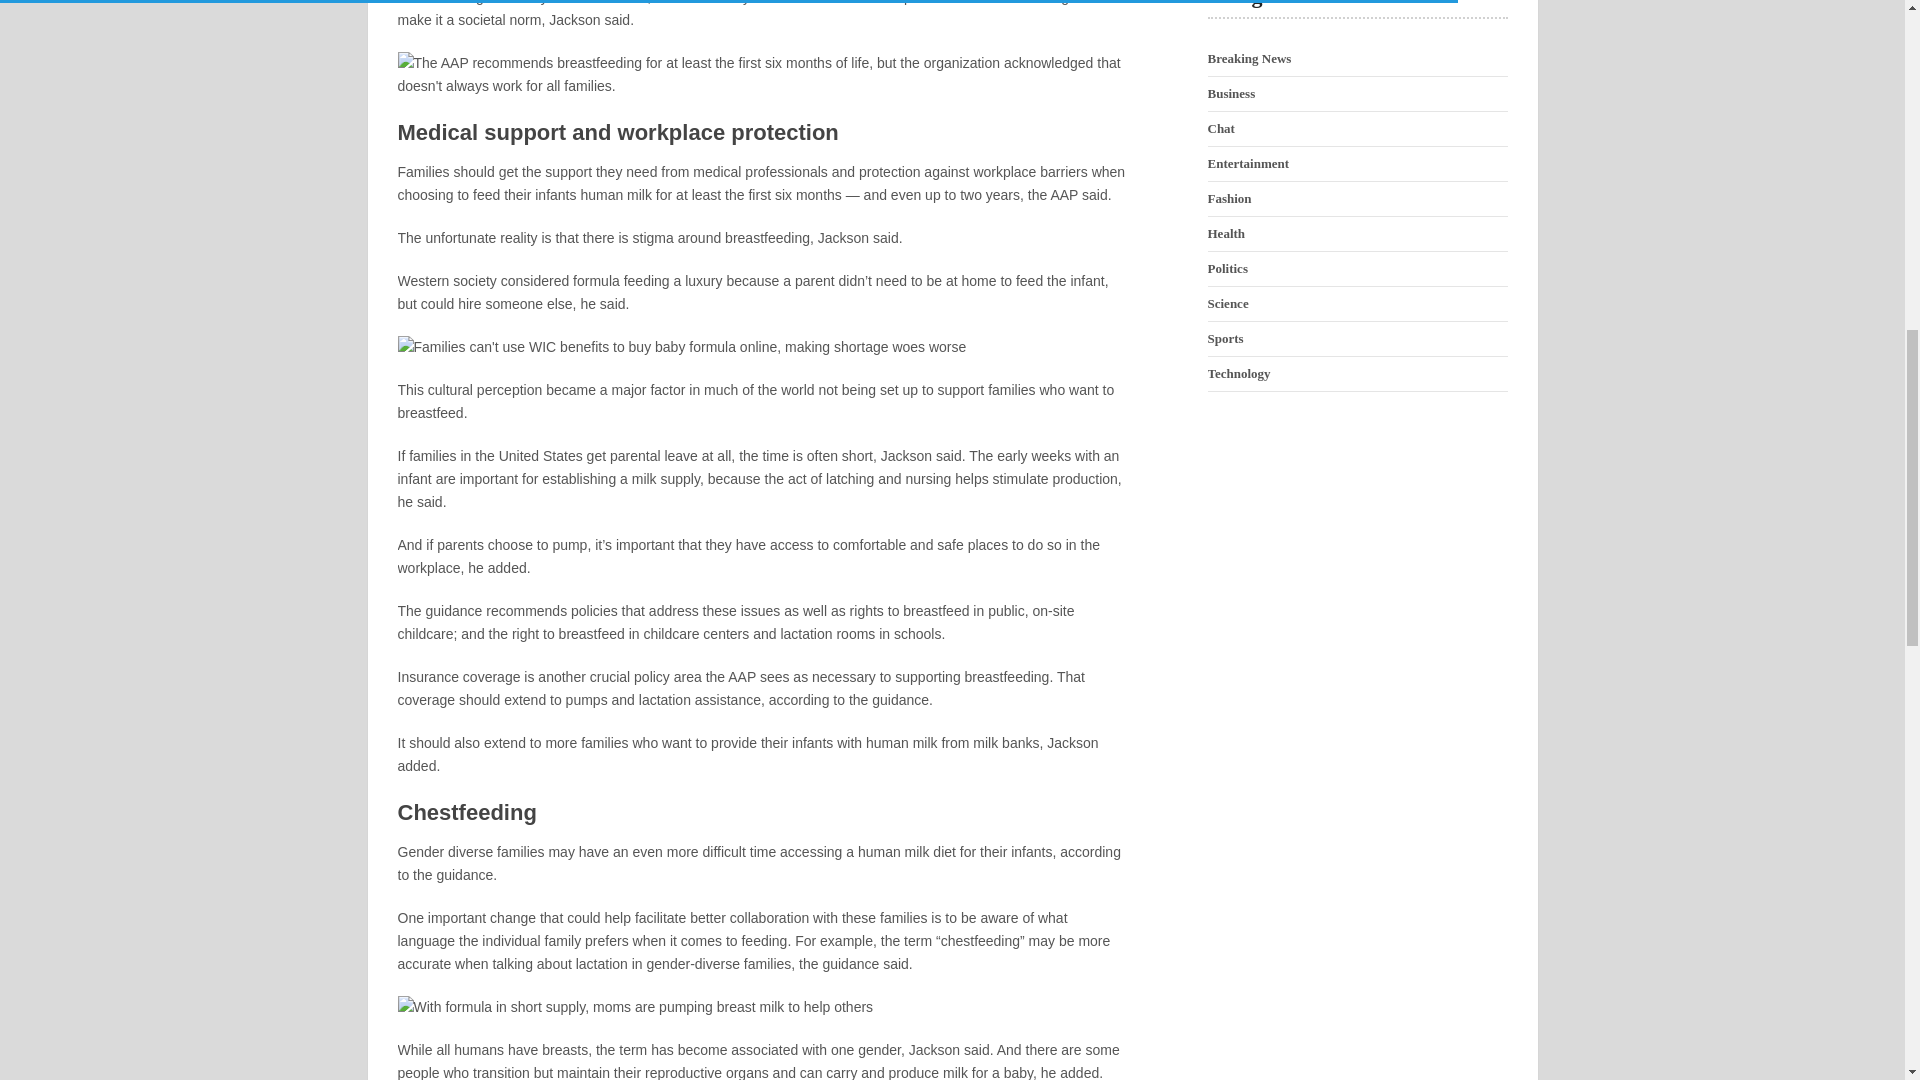  What do you see at coordinates (1231, 94) in the screenshot?
I see `Business` at bounding box center [1231, 94].